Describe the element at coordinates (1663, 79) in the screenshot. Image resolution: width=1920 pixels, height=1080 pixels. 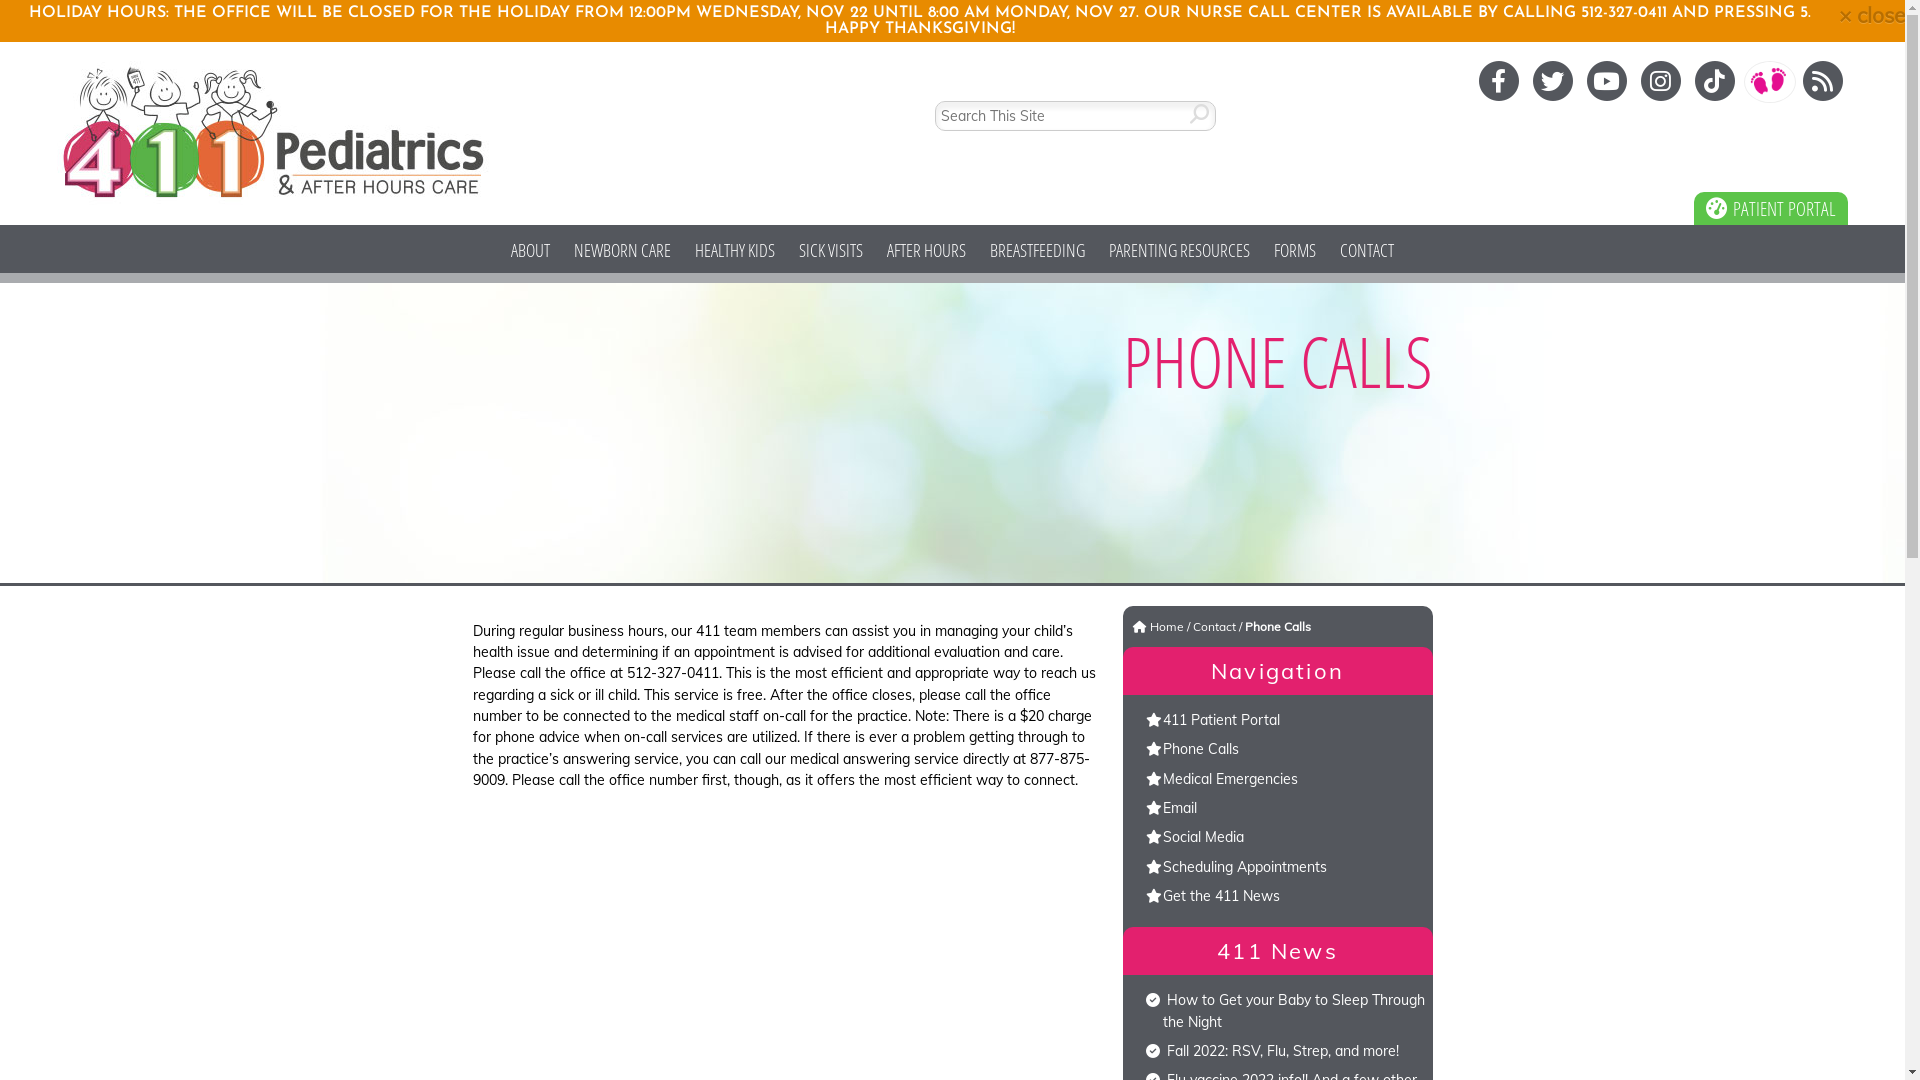
I see `Follow Us on Instagram` at that location.